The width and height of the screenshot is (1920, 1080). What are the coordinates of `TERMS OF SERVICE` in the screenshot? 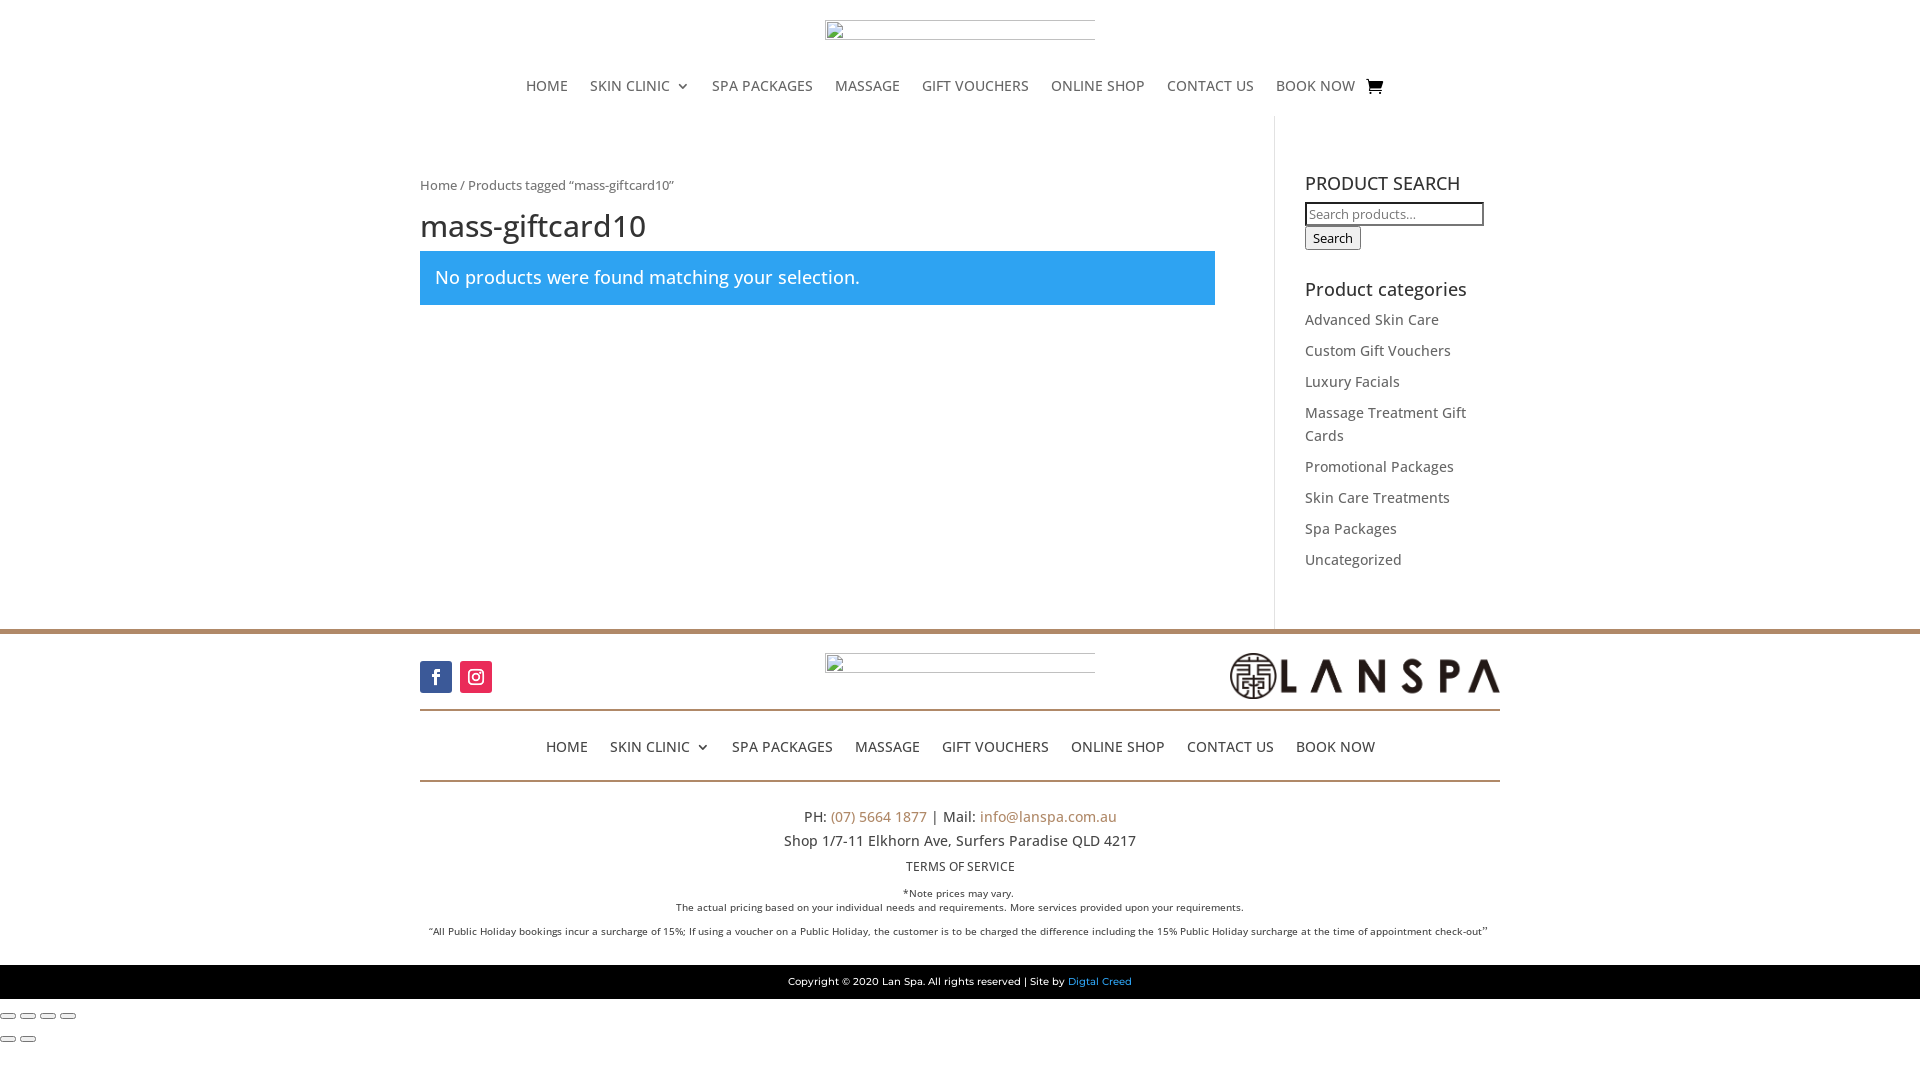 It's located at (960, 866).